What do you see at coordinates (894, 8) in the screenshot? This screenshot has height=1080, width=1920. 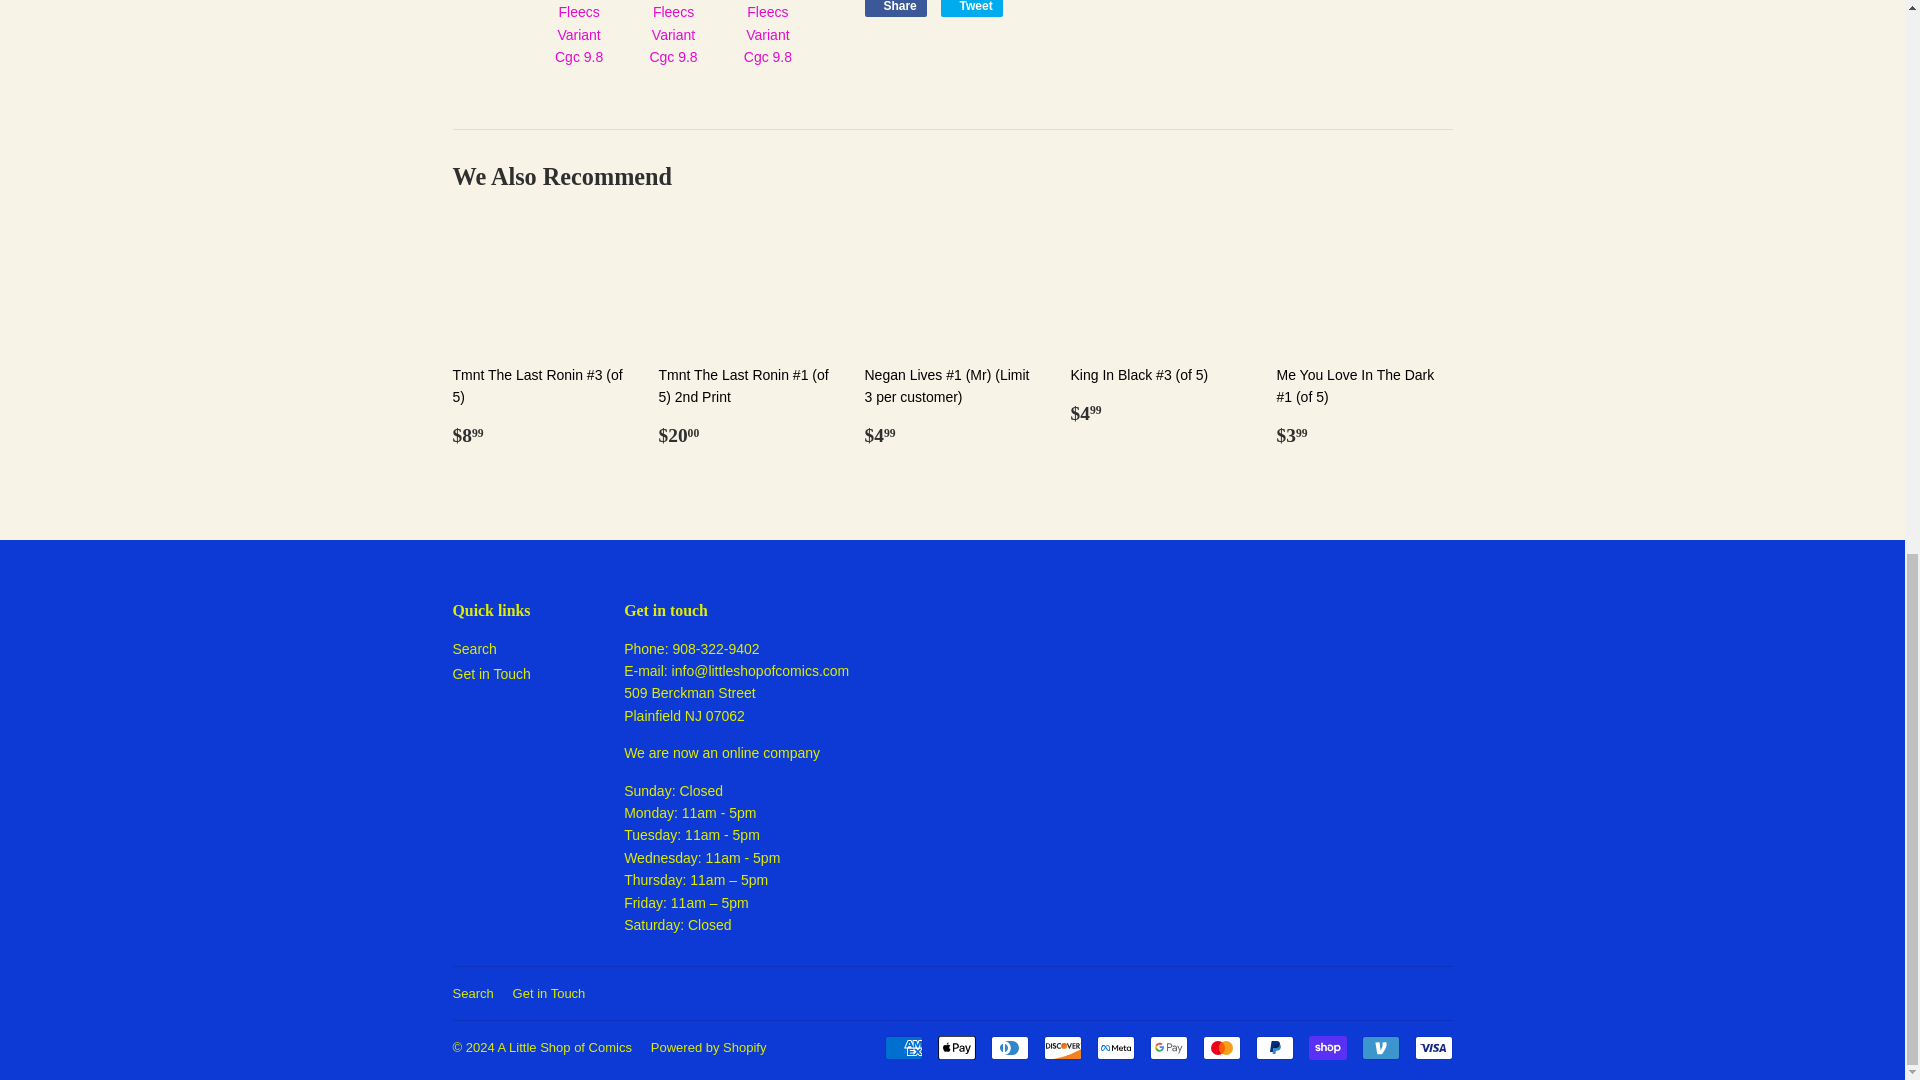 I see `Share on Facebook` at bounding box center [894, 8].